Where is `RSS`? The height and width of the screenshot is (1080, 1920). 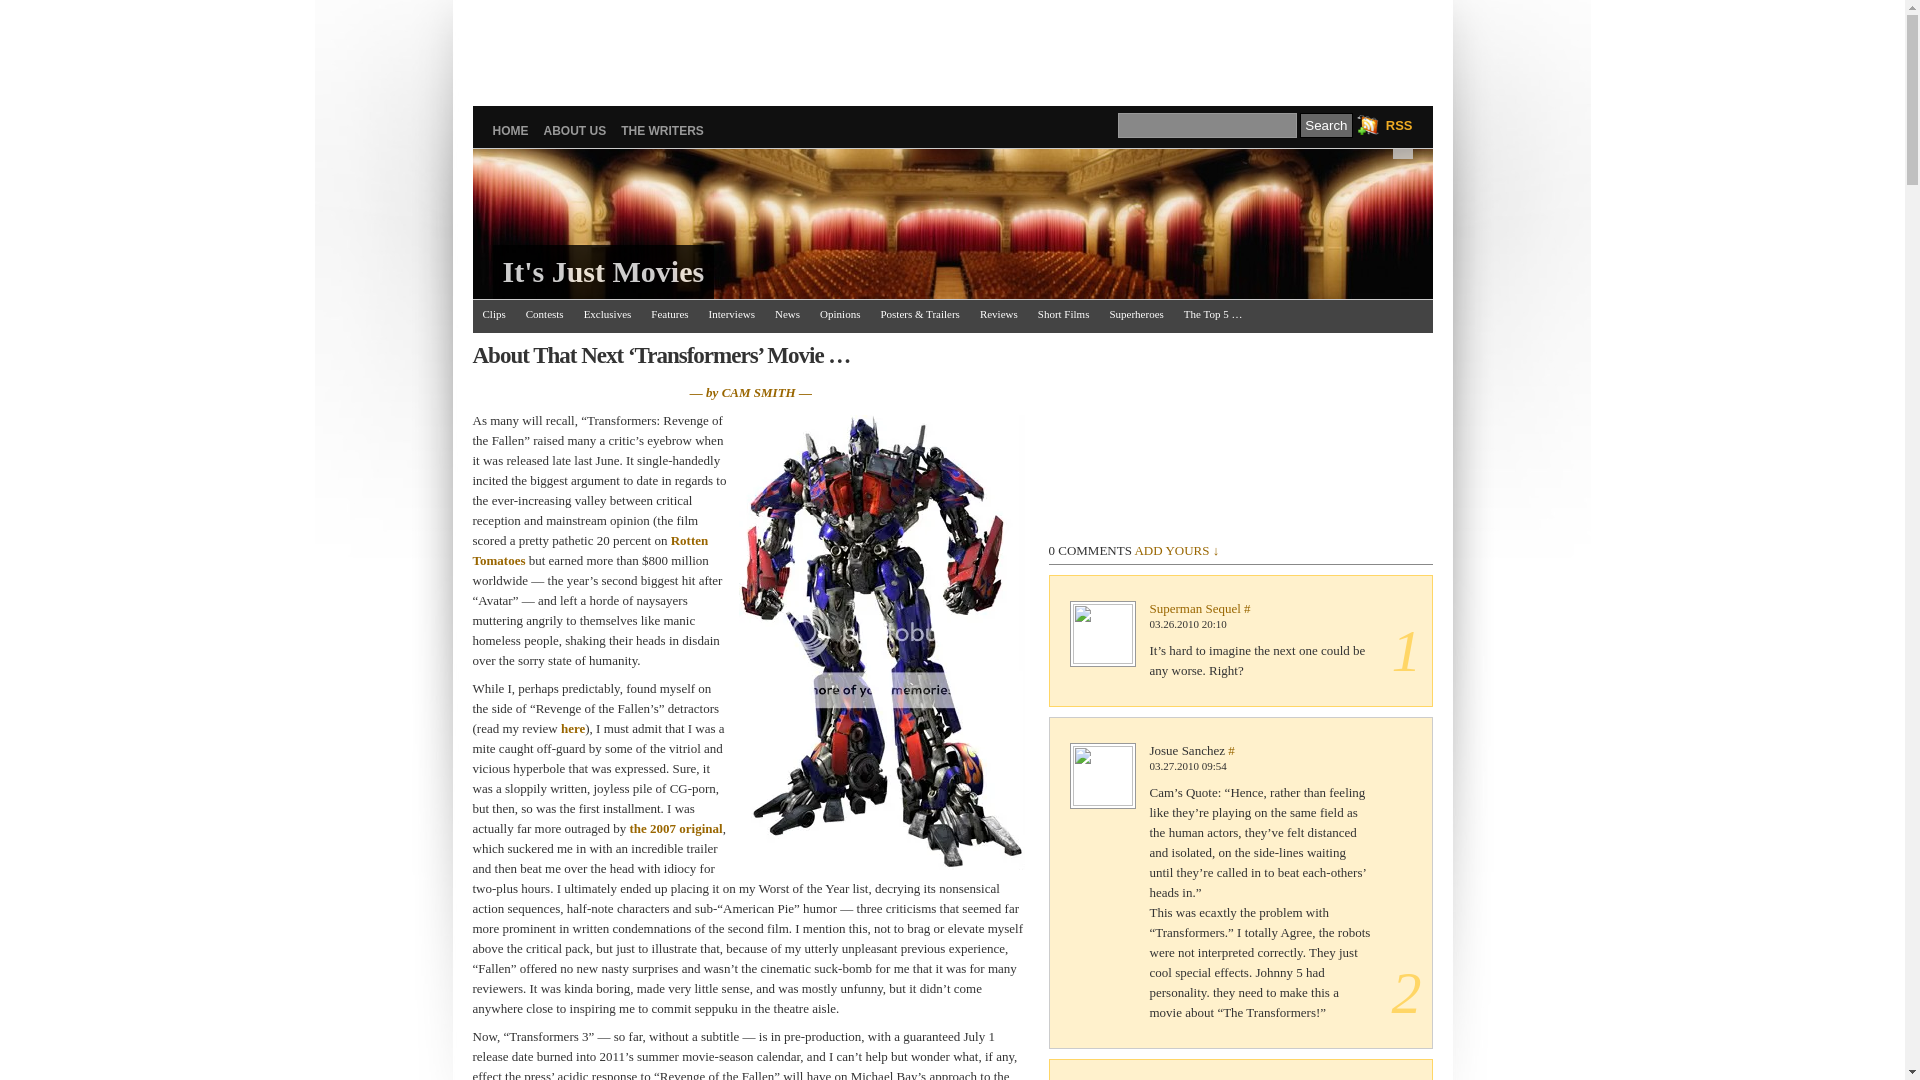 RSS is located at coordinates (1384, 125).